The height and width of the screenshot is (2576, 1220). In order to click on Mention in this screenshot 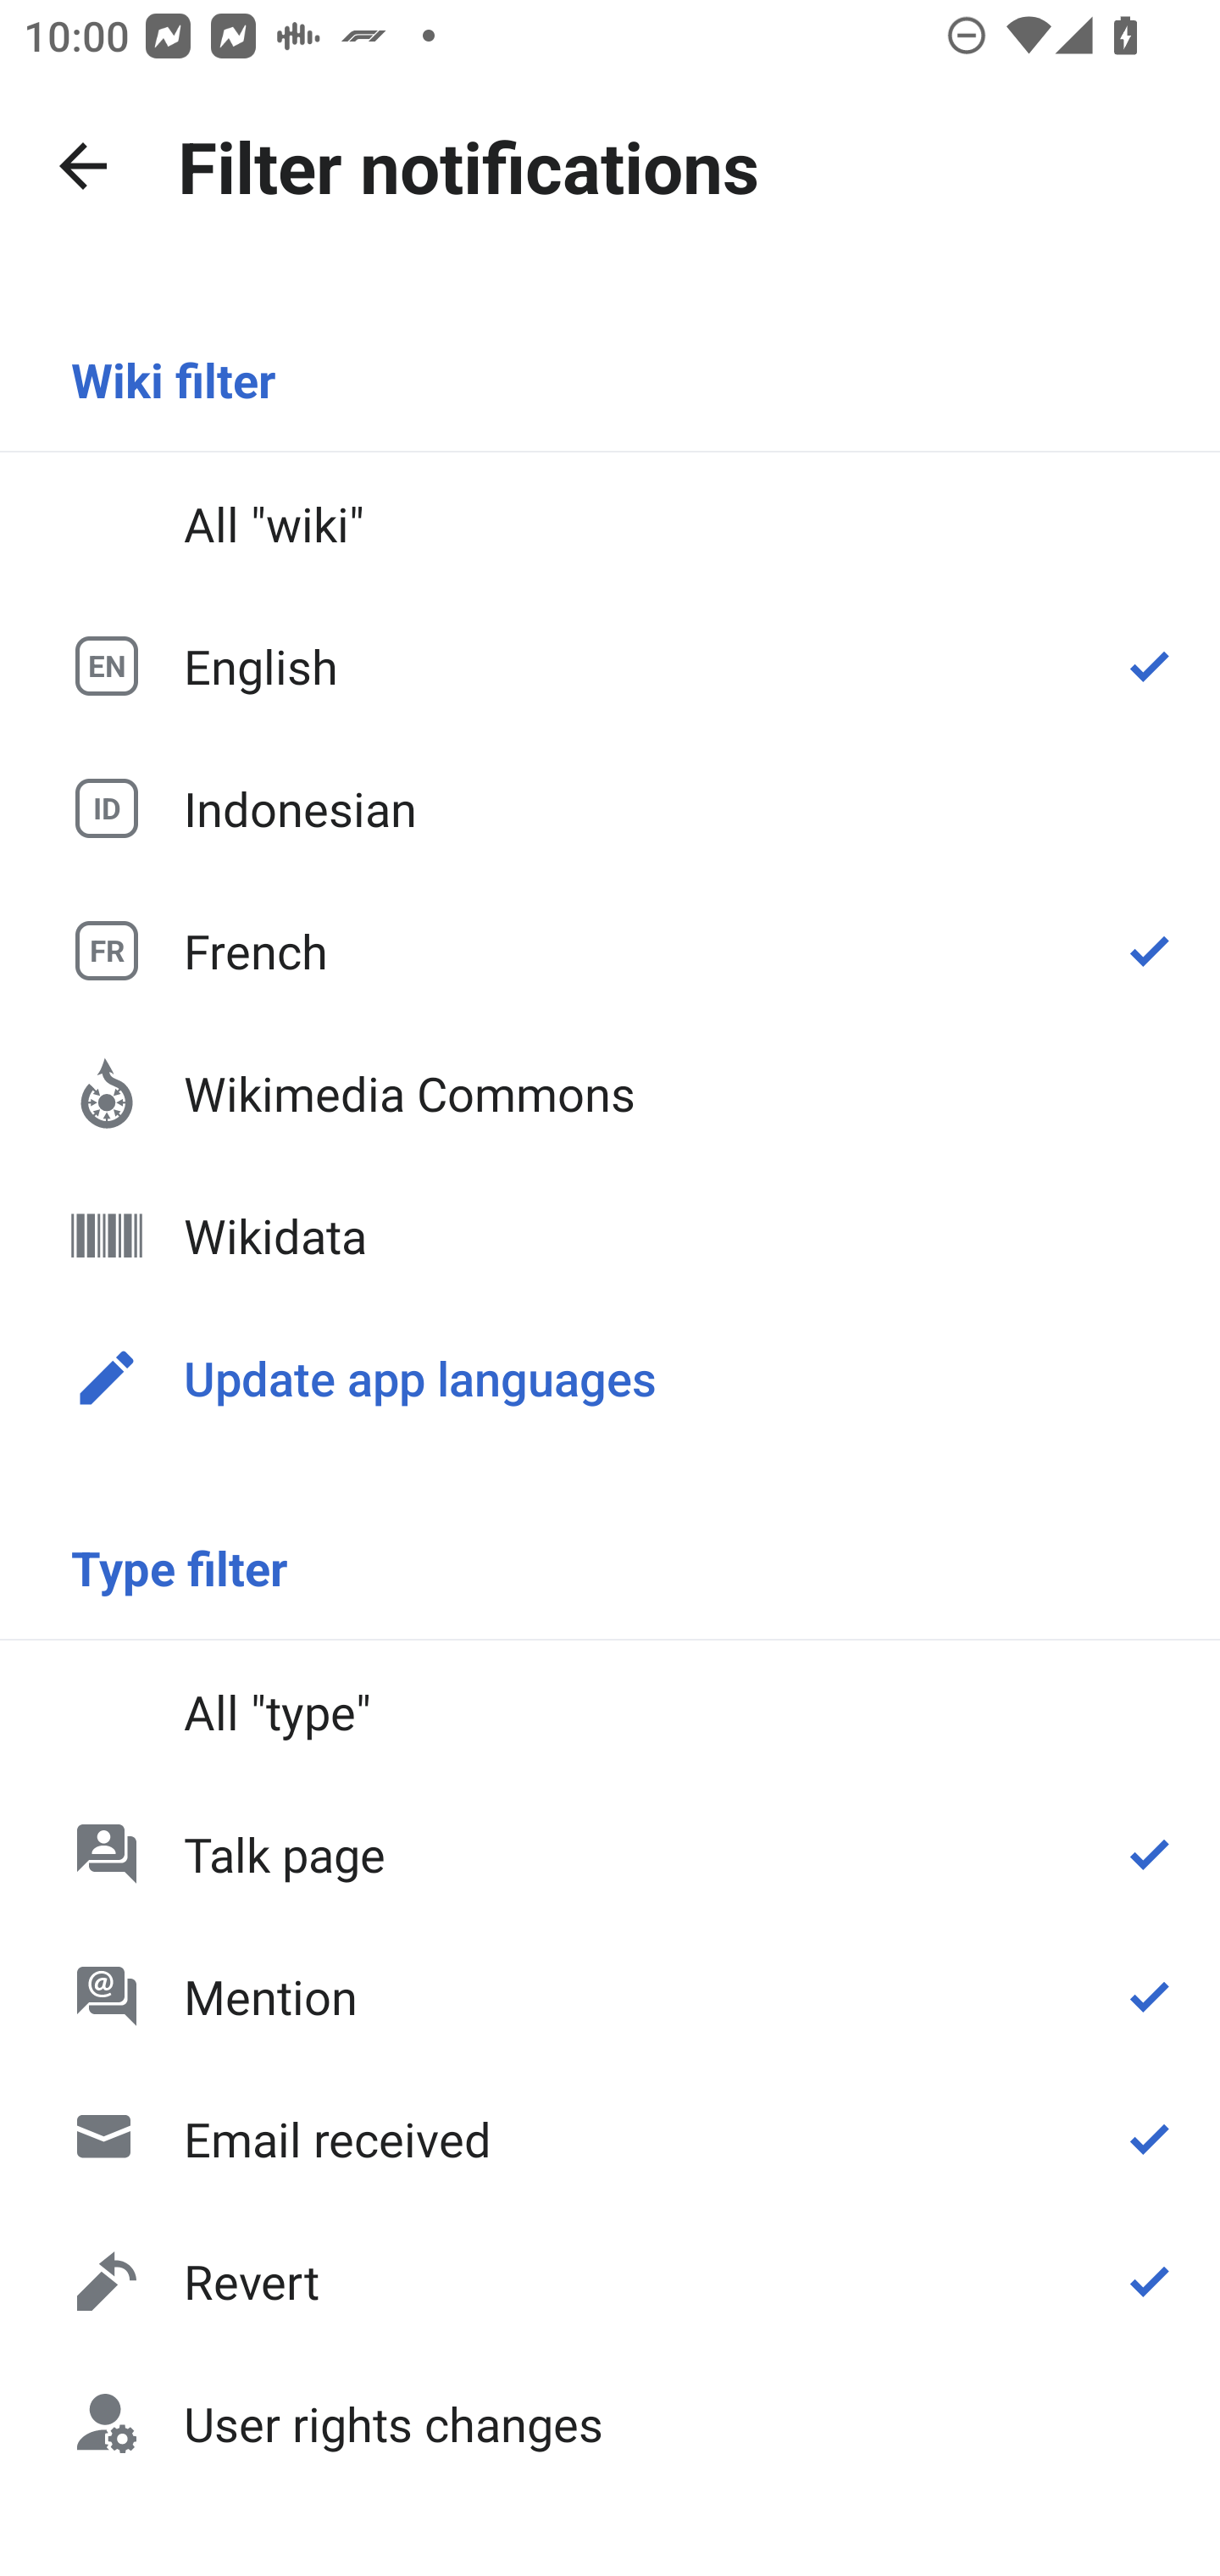, I will do `click(610, 1996)`.